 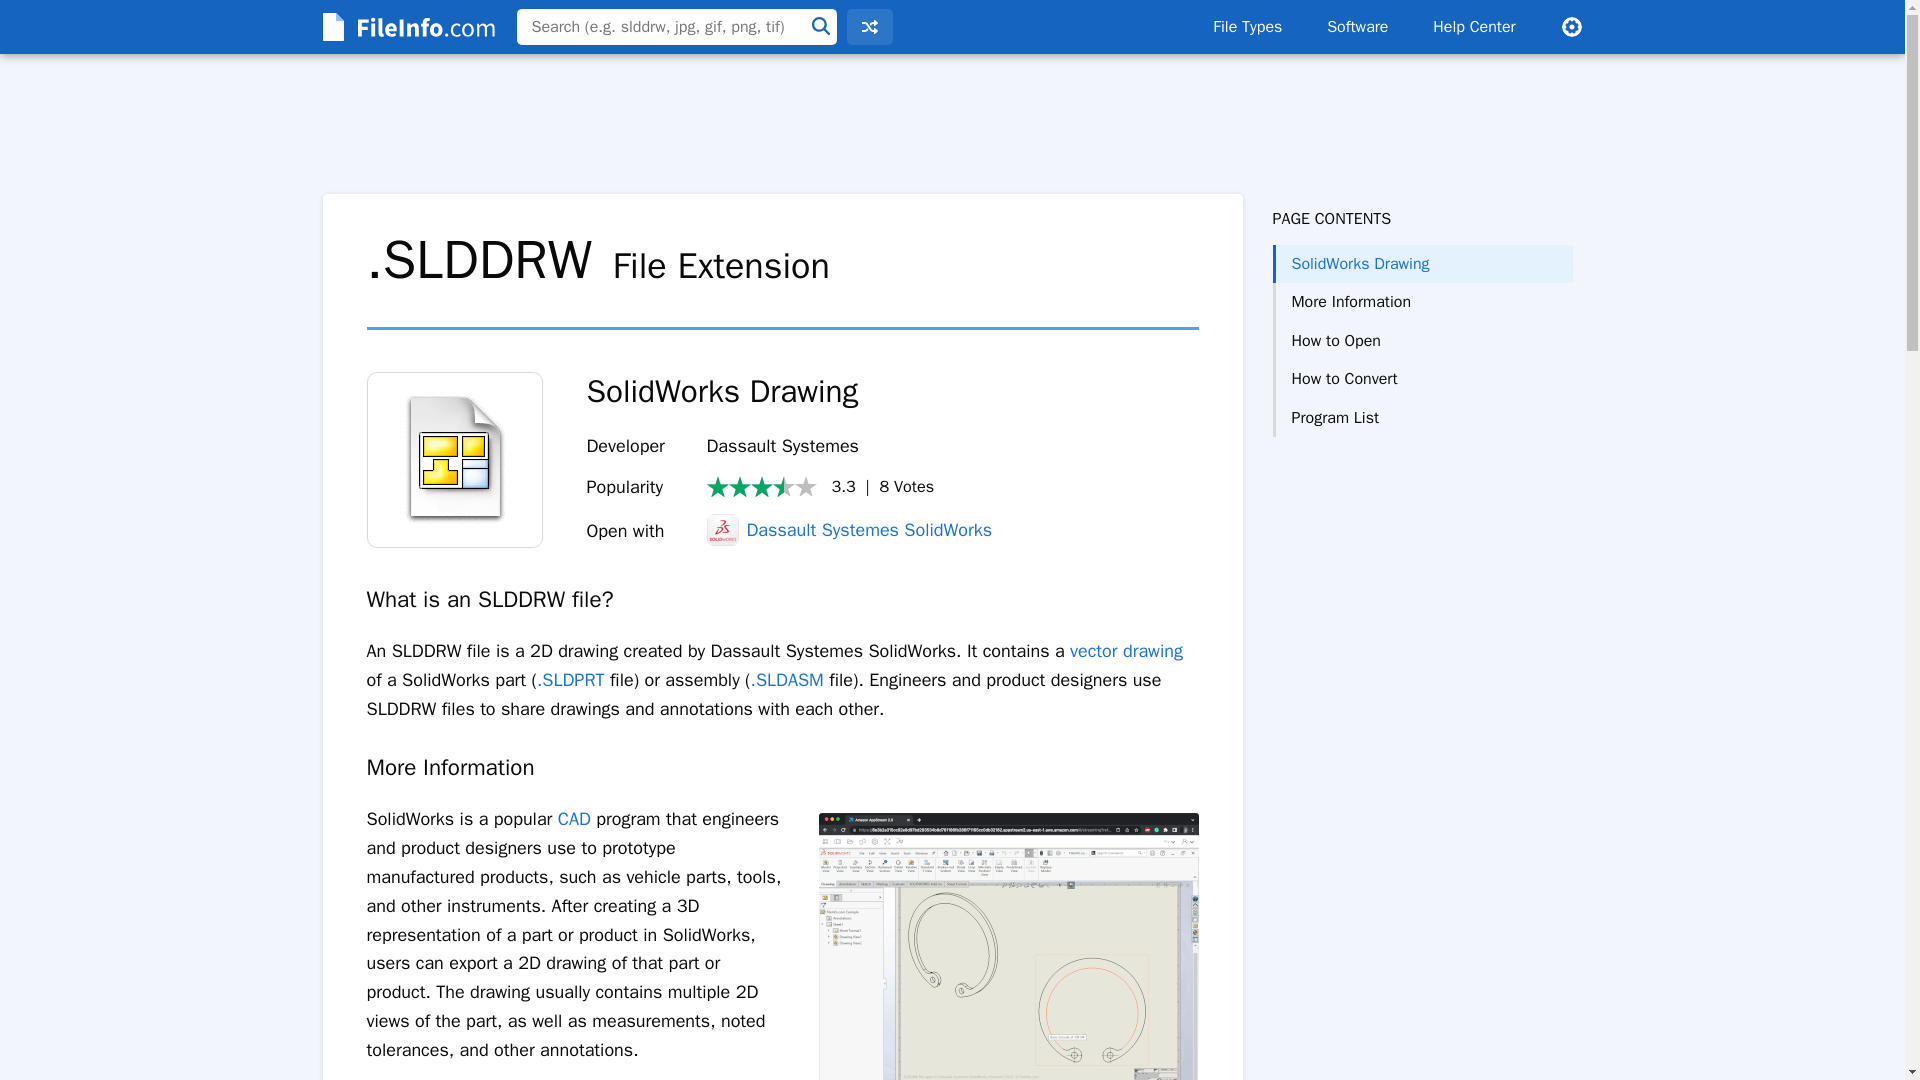 What do you see at coordinates (869, 26) in the screenshot?
I see `Random` at bounding box center [869, 26].